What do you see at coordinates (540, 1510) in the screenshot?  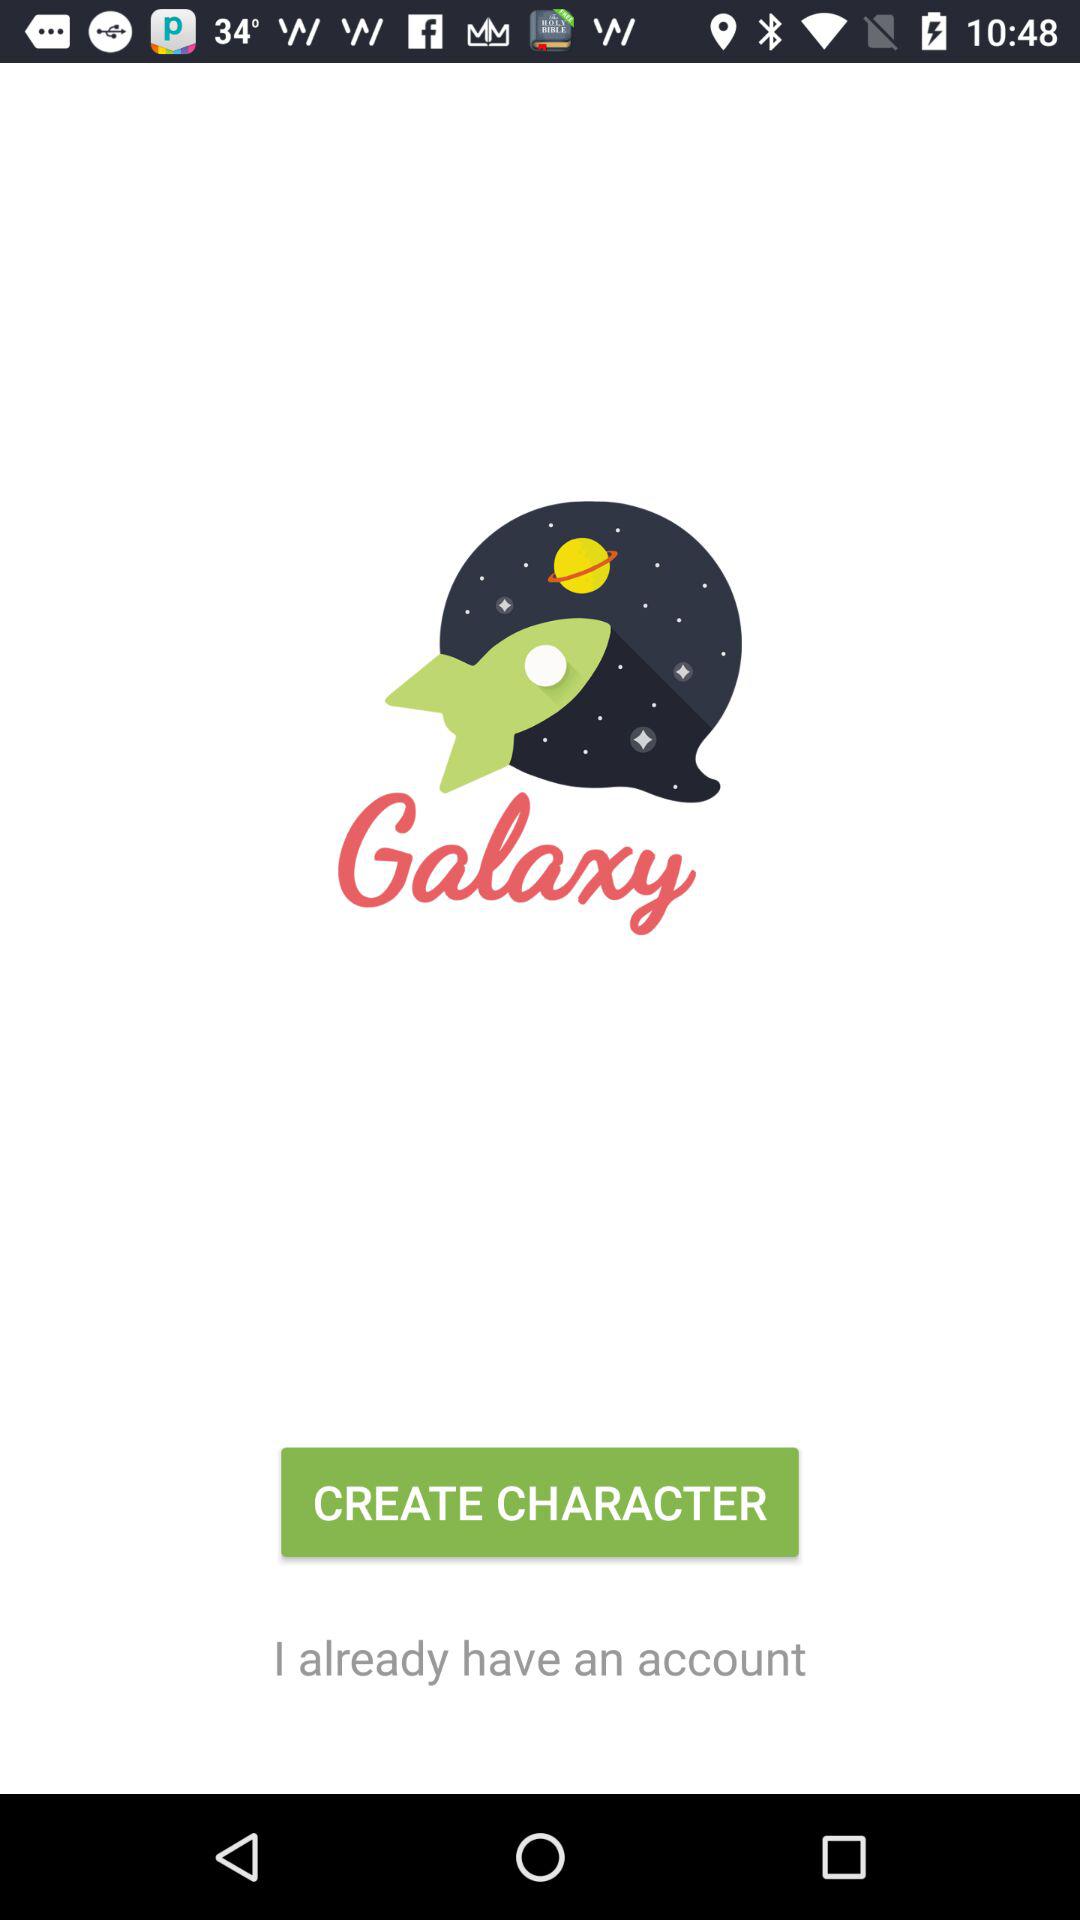 I see `scroll to create character` at bounding box center [540, 1510].